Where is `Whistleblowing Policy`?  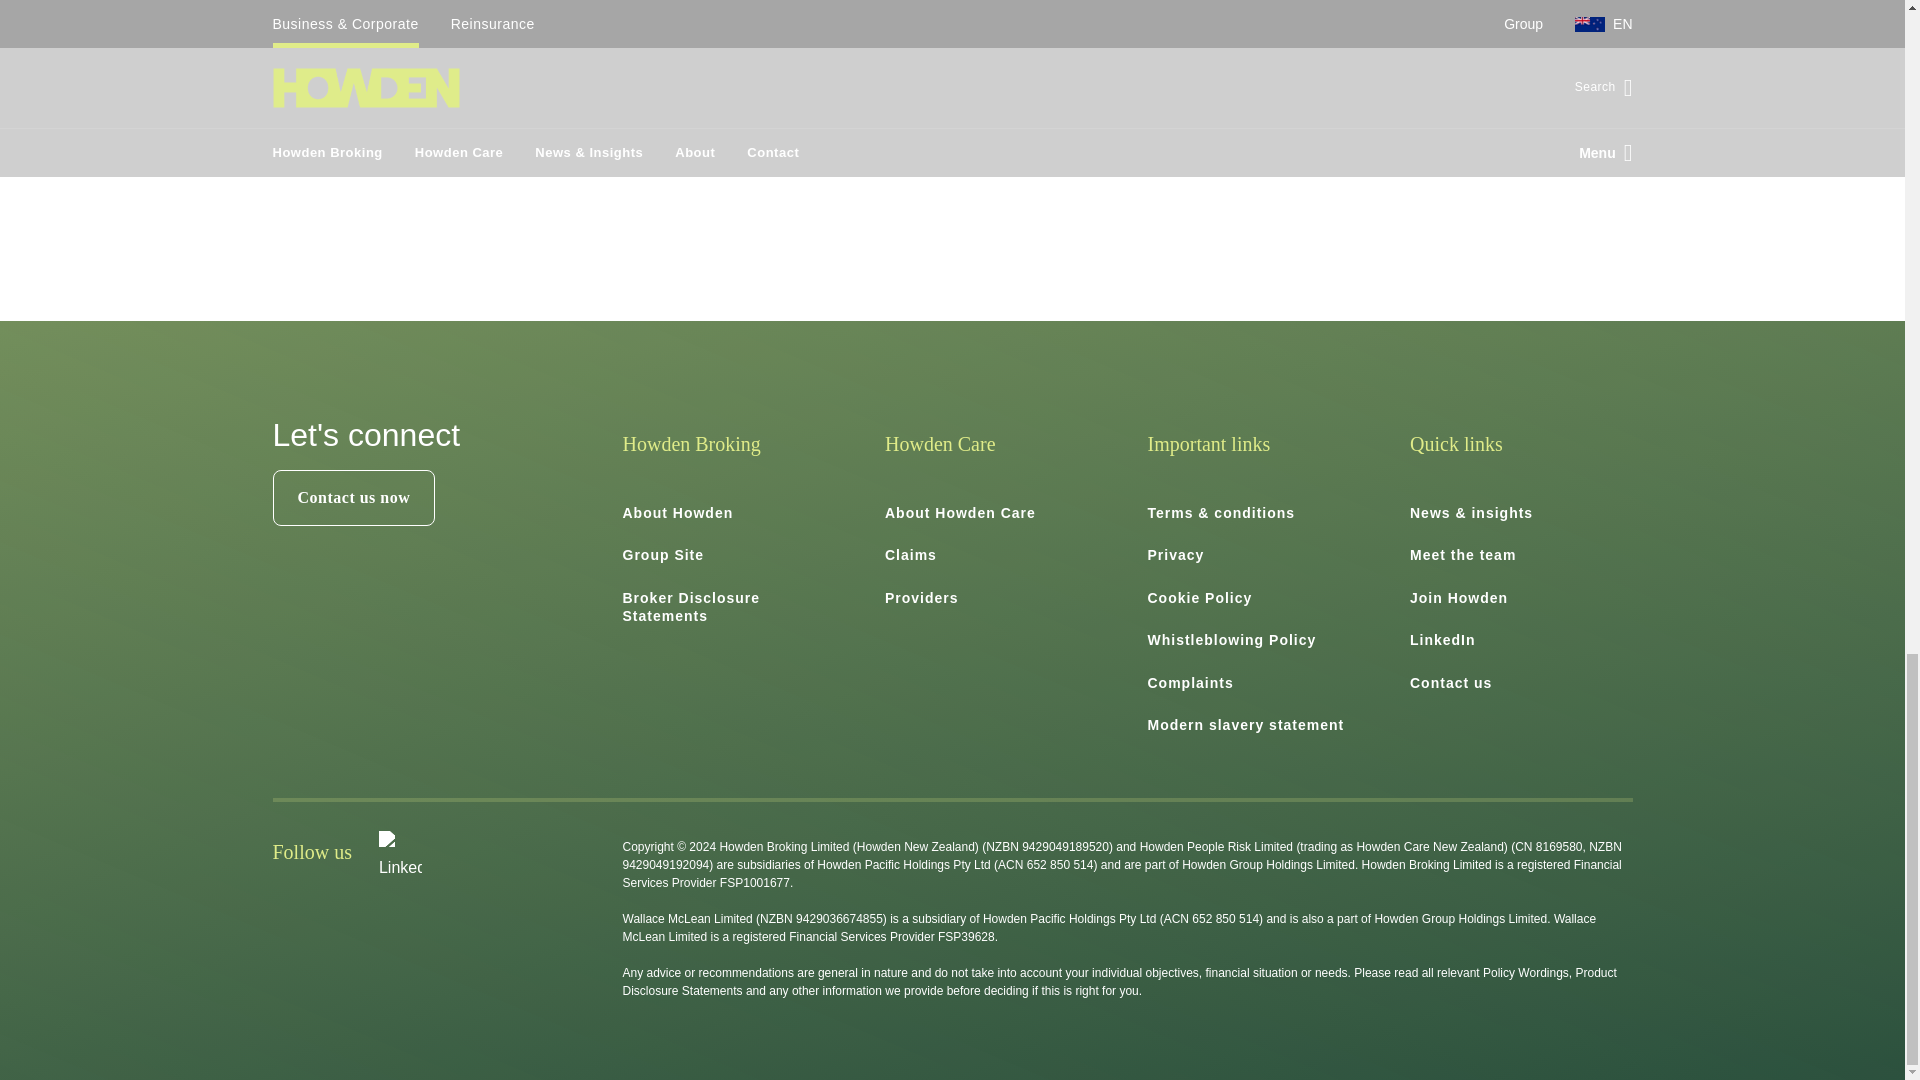 Whistleblowing Policy is located at coordinates (1232, 640).